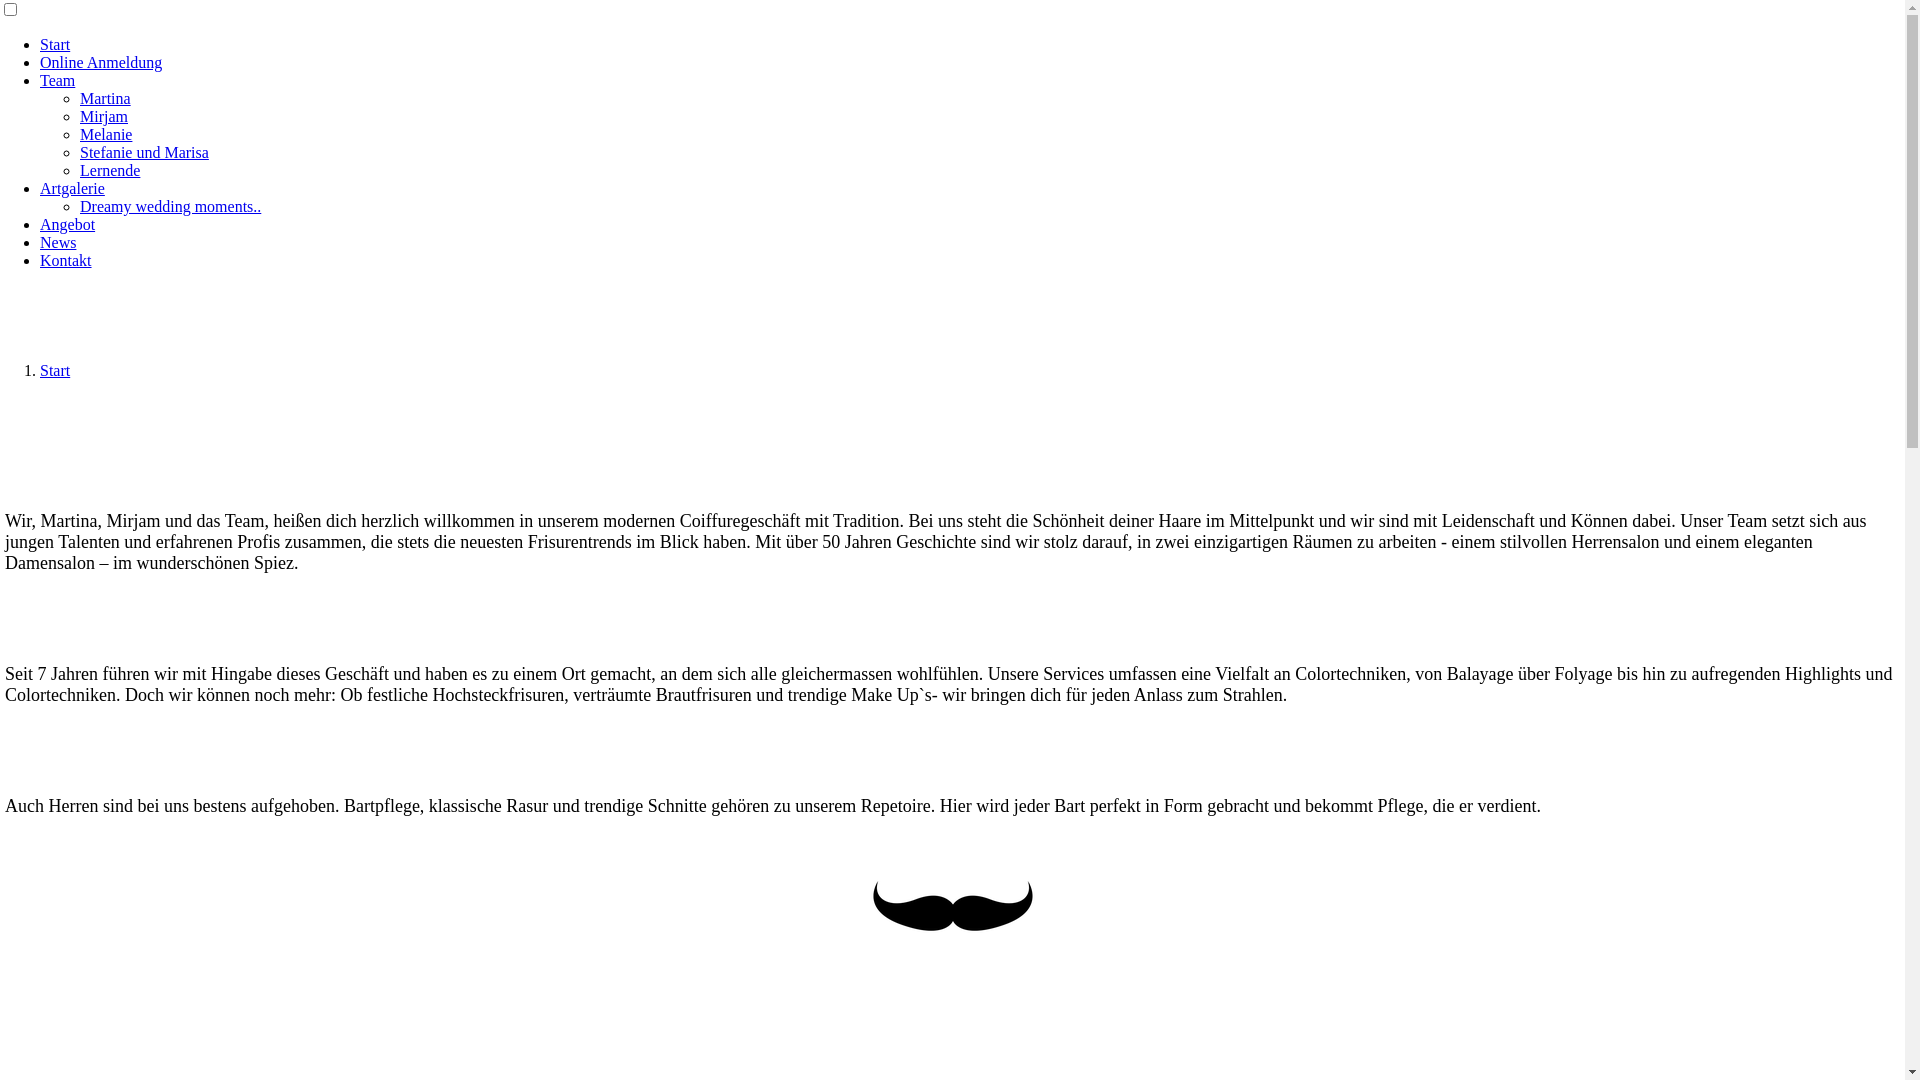 The width and height of the screenshot is (1920, 1080). Describe the element at coordinates (144, 152) in the screenshot. I see `Stefanie und Marisa` at that location.